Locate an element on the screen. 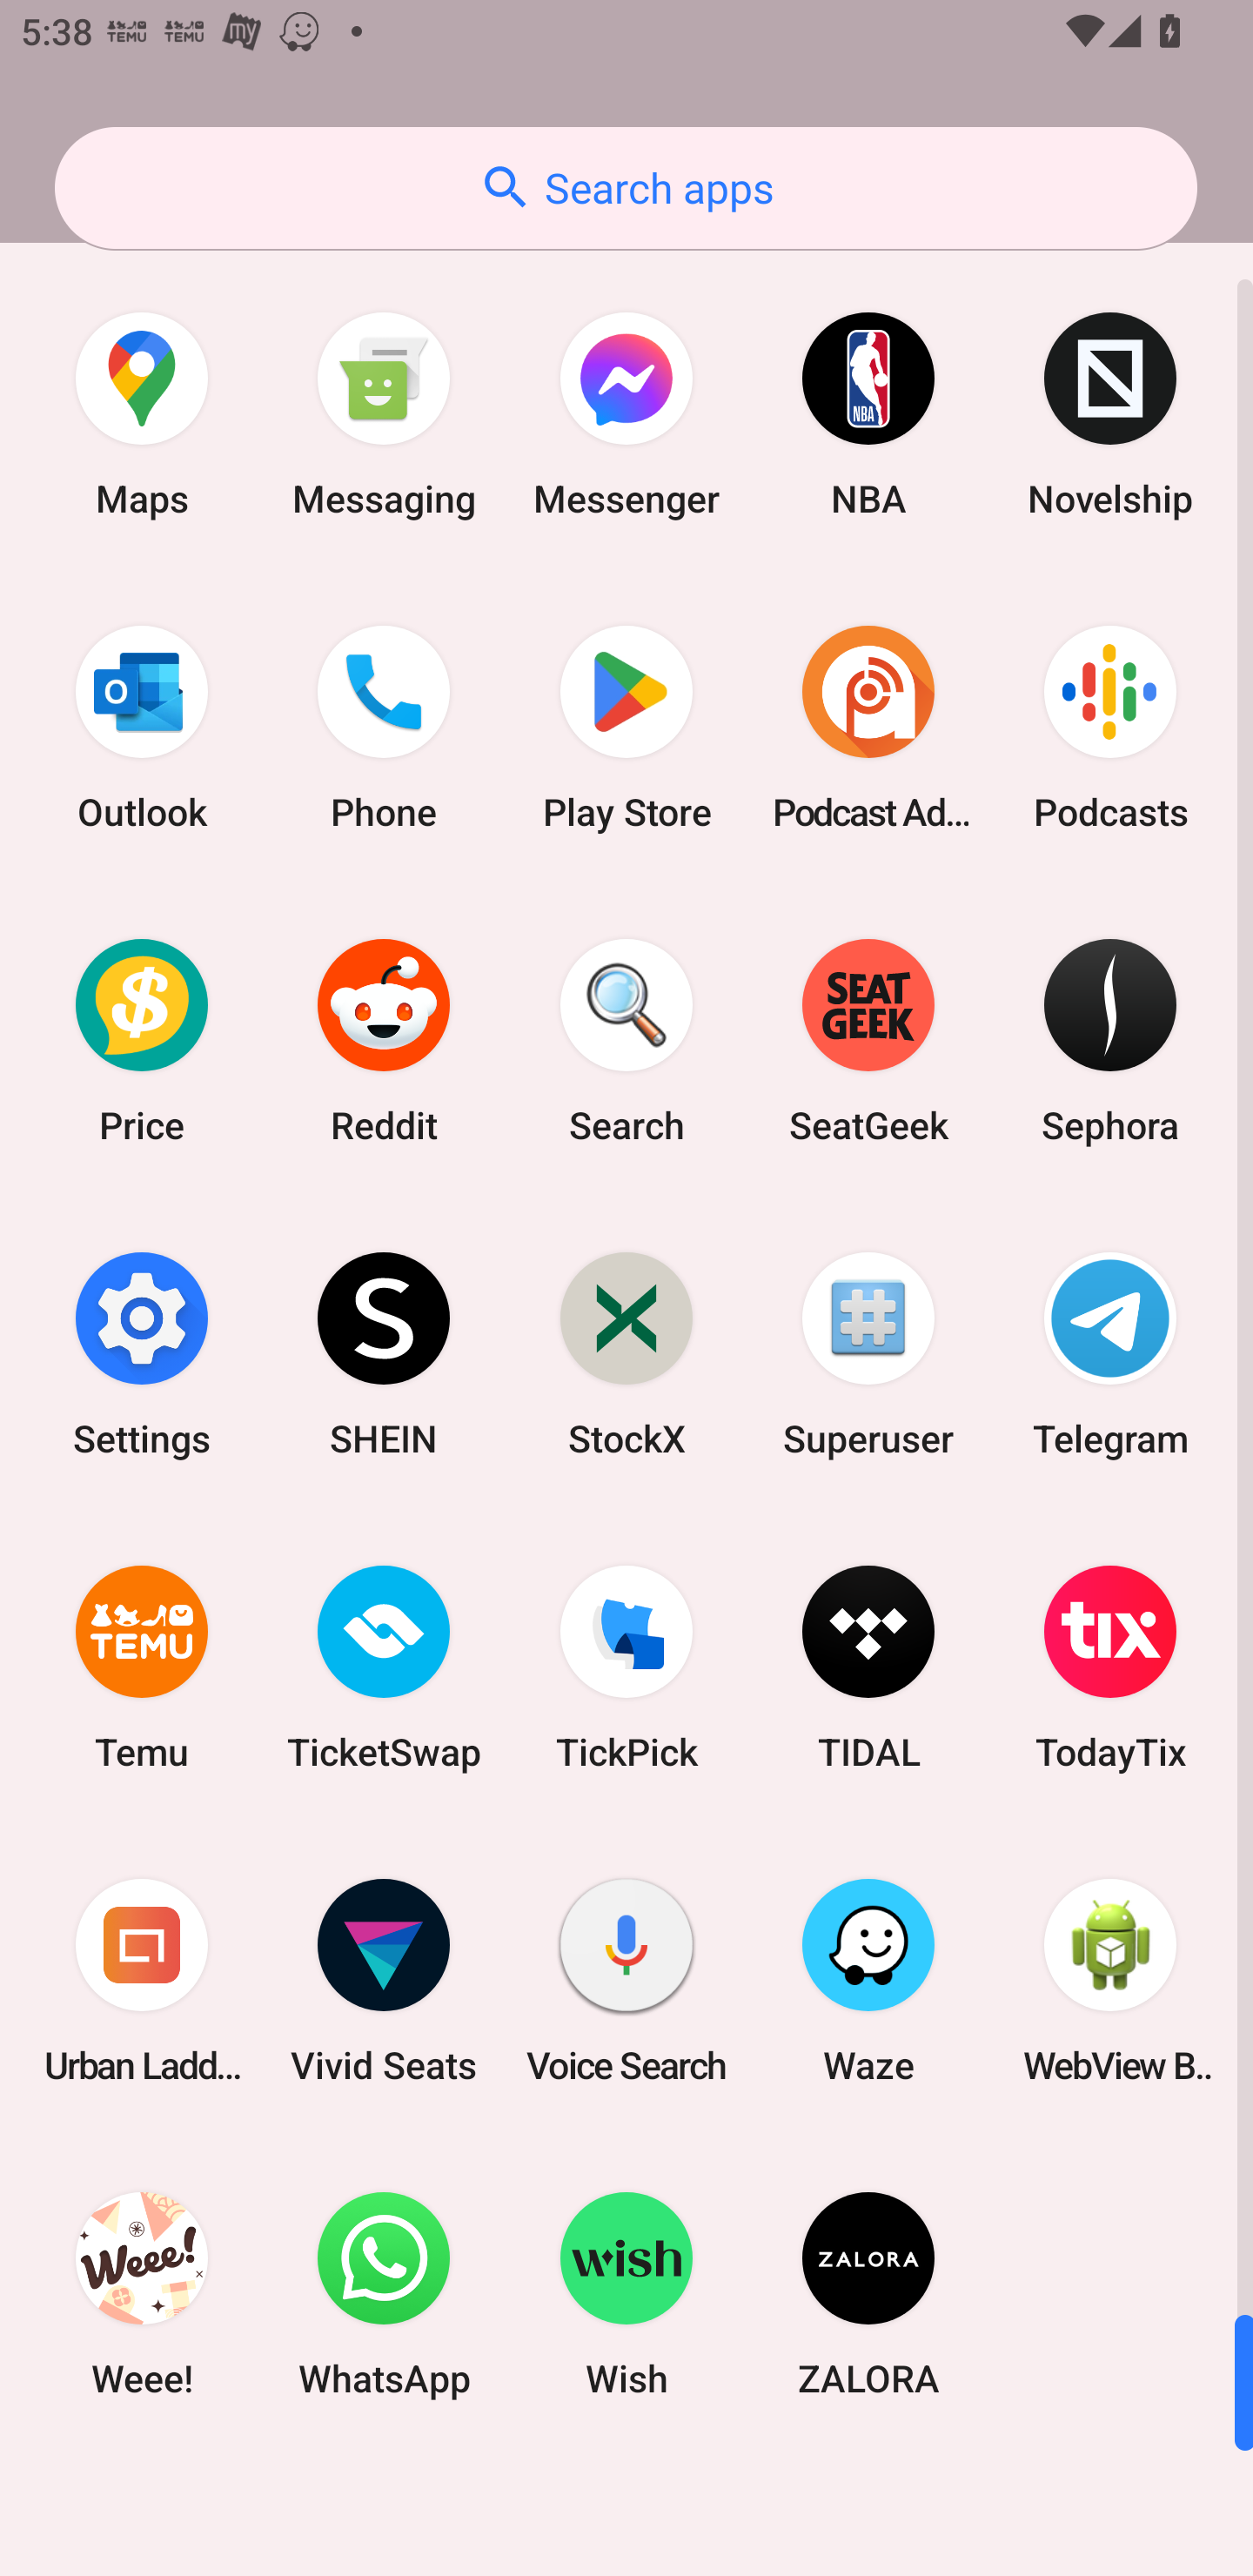  Price is located at coordinates (142, 1041).